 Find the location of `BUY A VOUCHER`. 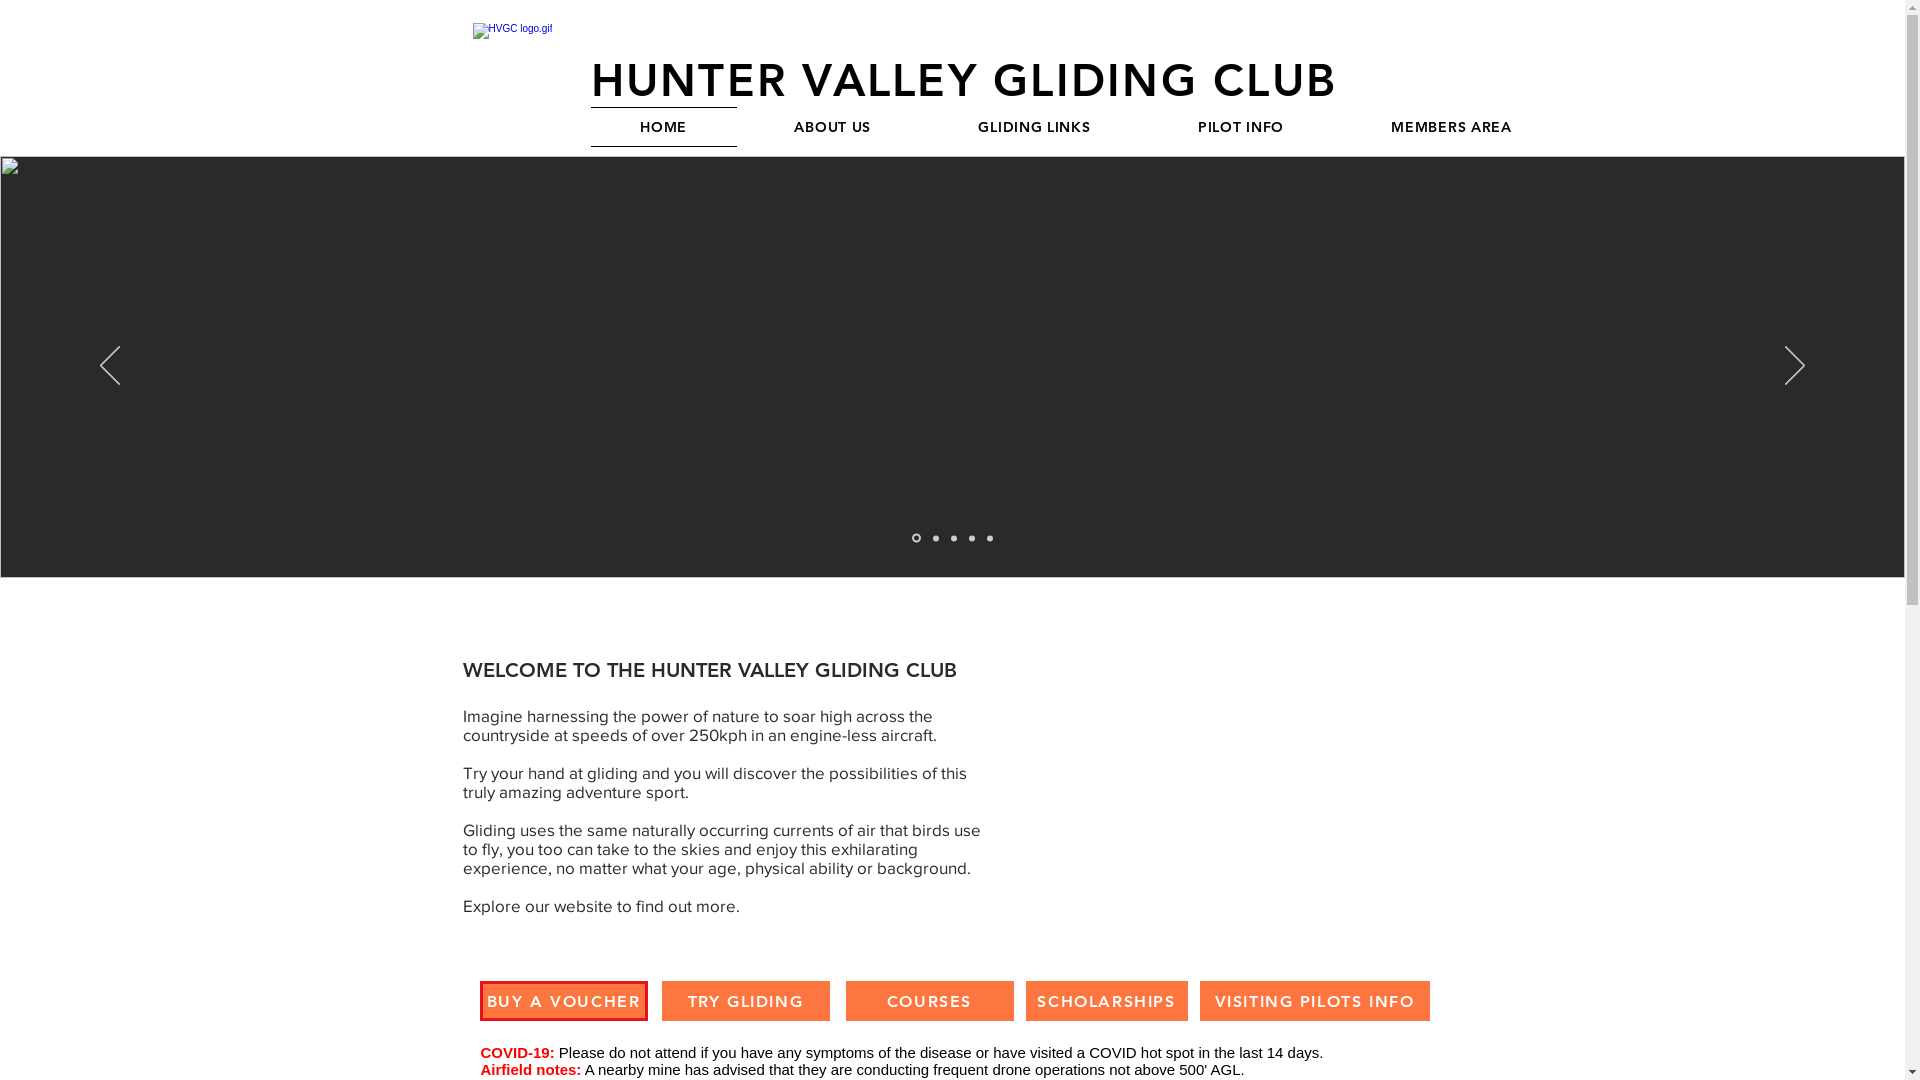

BUY A VOUCHER is located at coordinates (564, 1001).